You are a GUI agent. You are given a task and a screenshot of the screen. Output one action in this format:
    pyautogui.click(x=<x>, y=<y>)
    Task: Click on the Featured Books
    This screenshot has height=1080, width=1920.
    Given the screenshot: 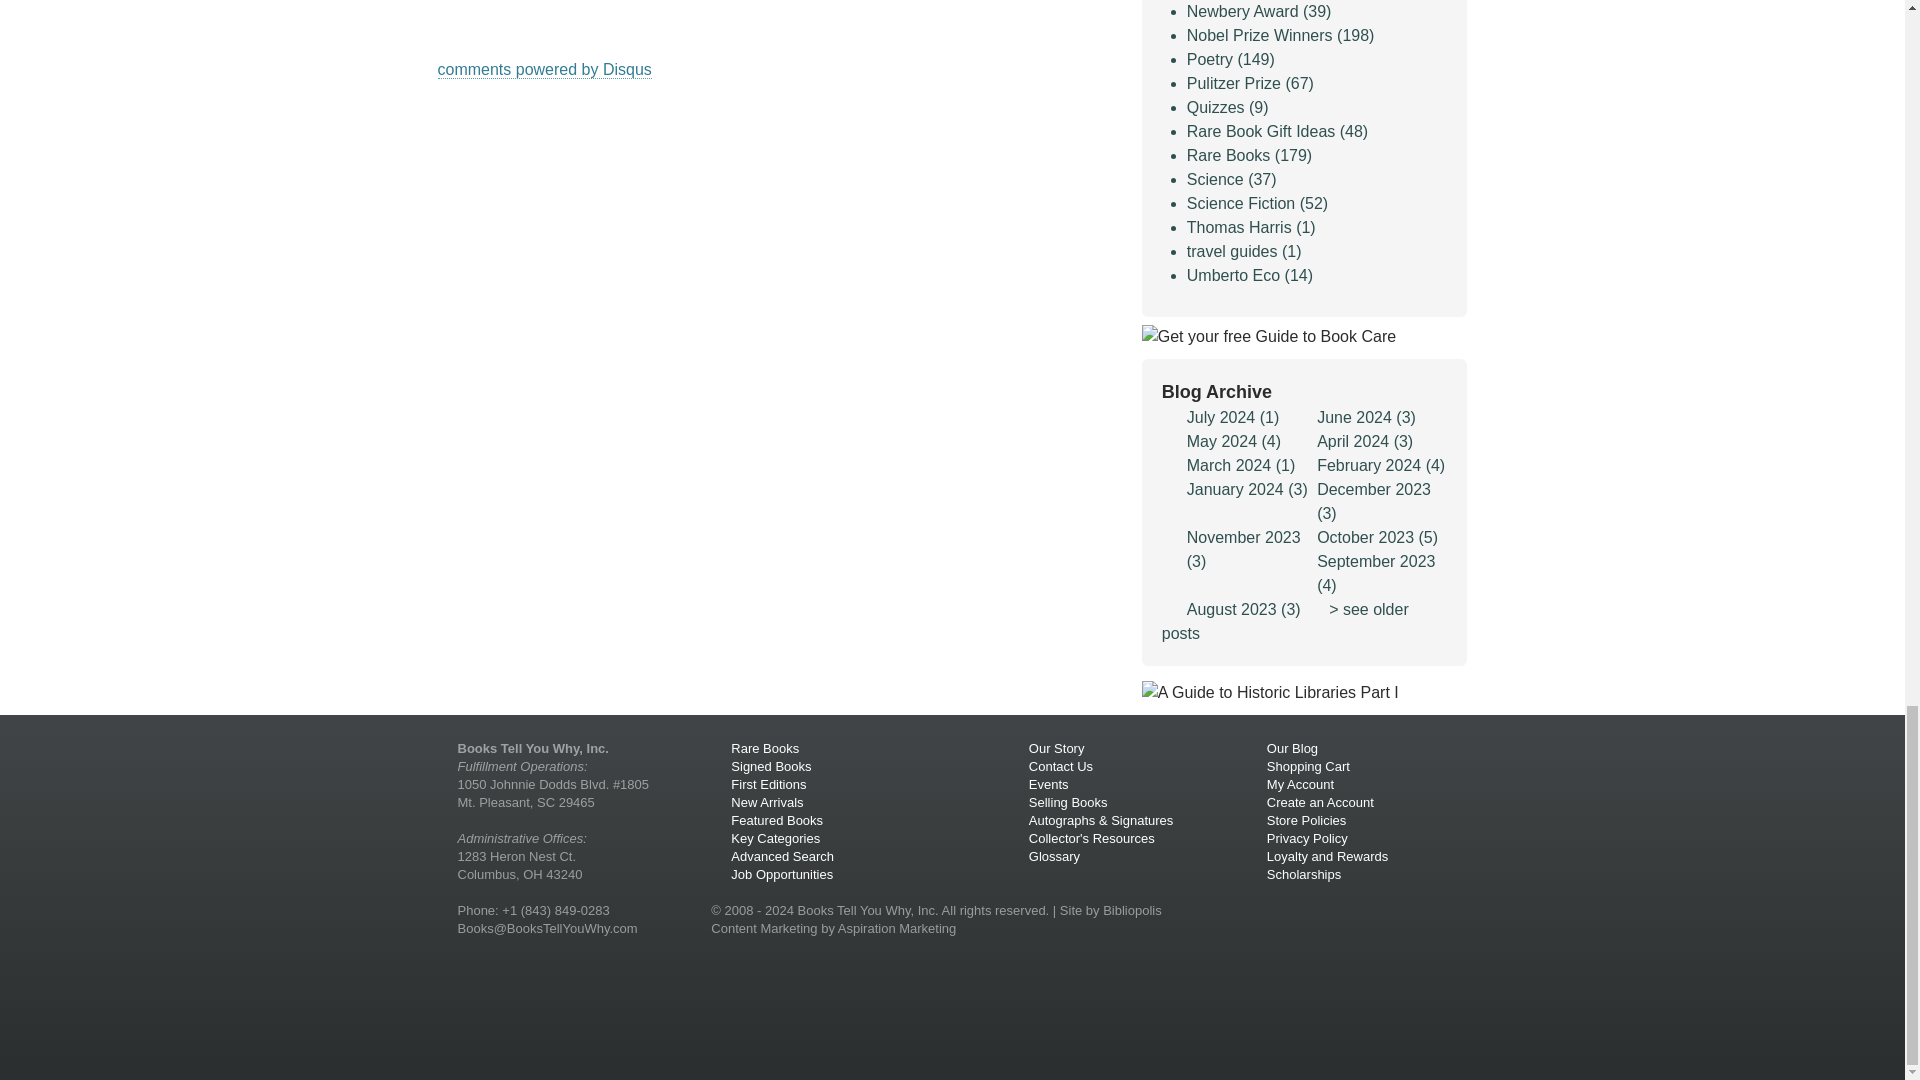 What is the action you would take?
    pyautogui.click(x=777, y=820)
    